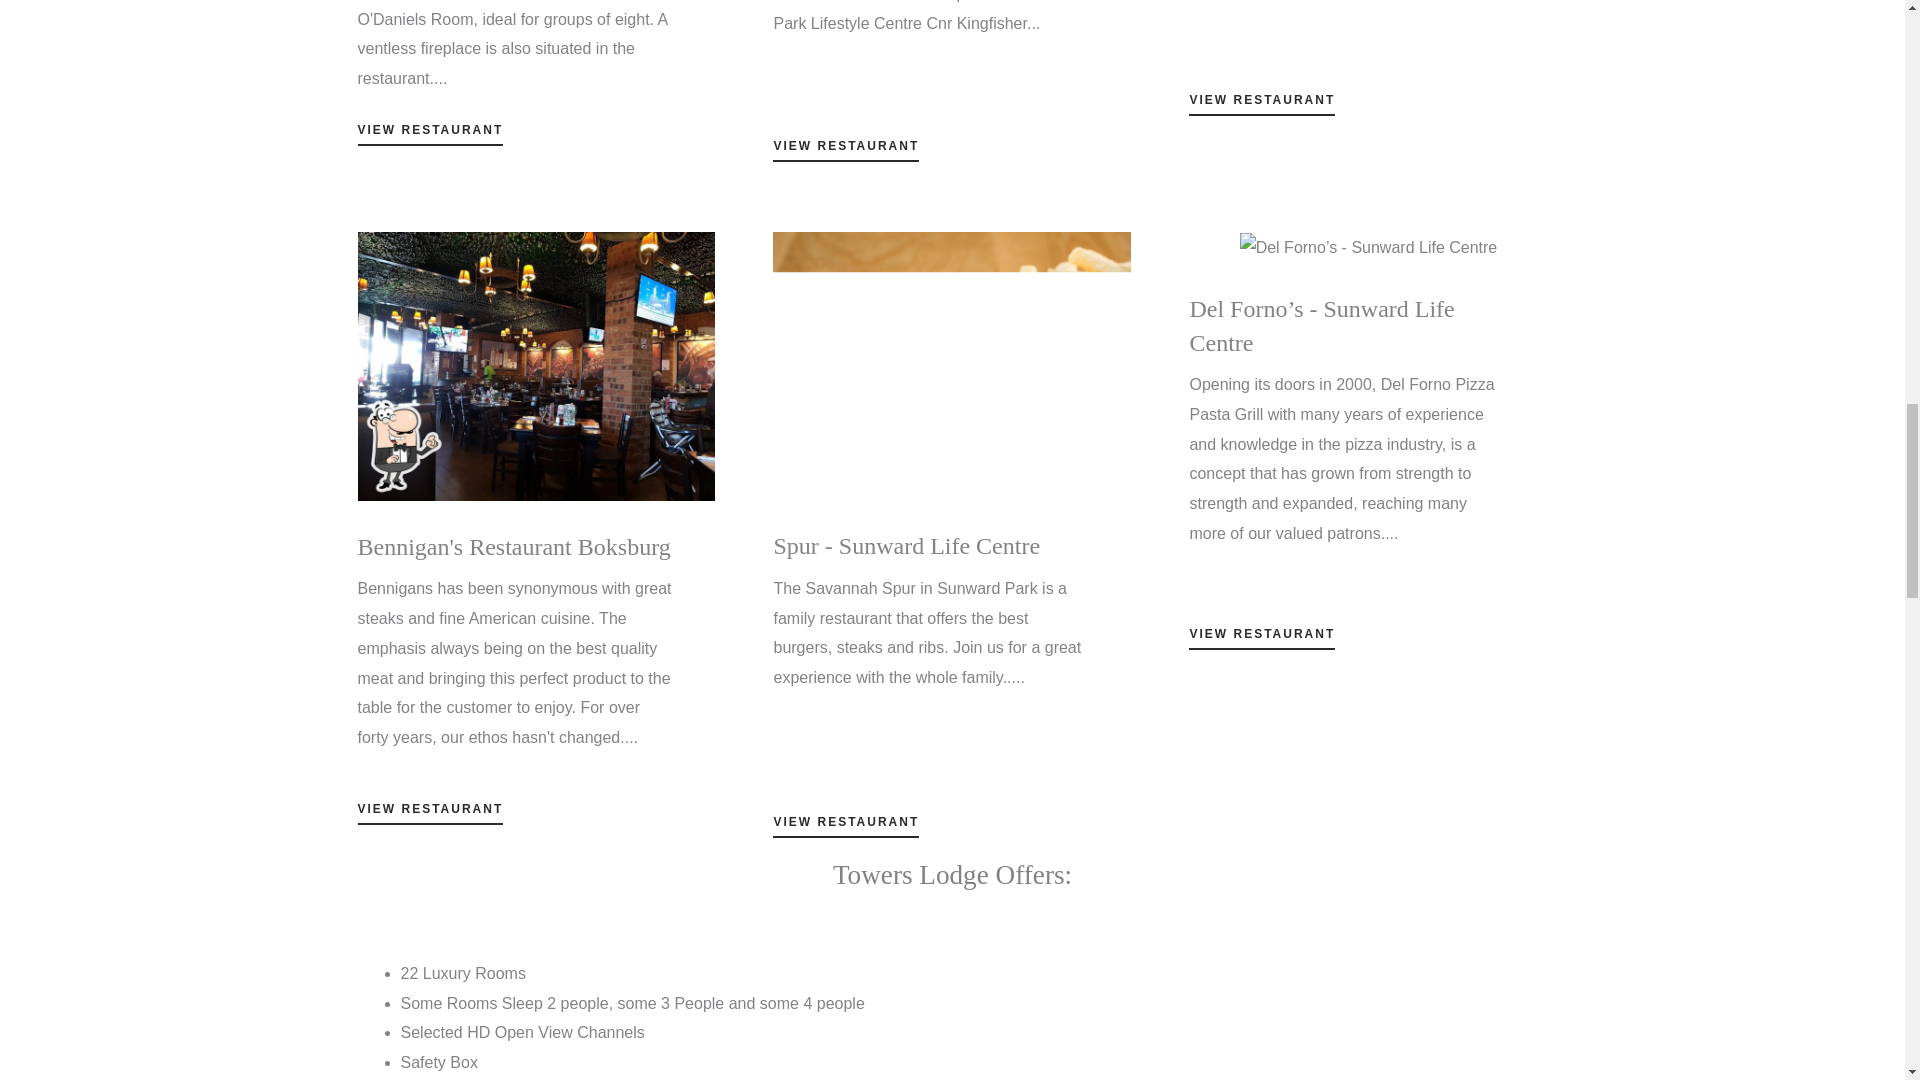  I want to click on VIEW RESTAURANT, so click(846, 827).